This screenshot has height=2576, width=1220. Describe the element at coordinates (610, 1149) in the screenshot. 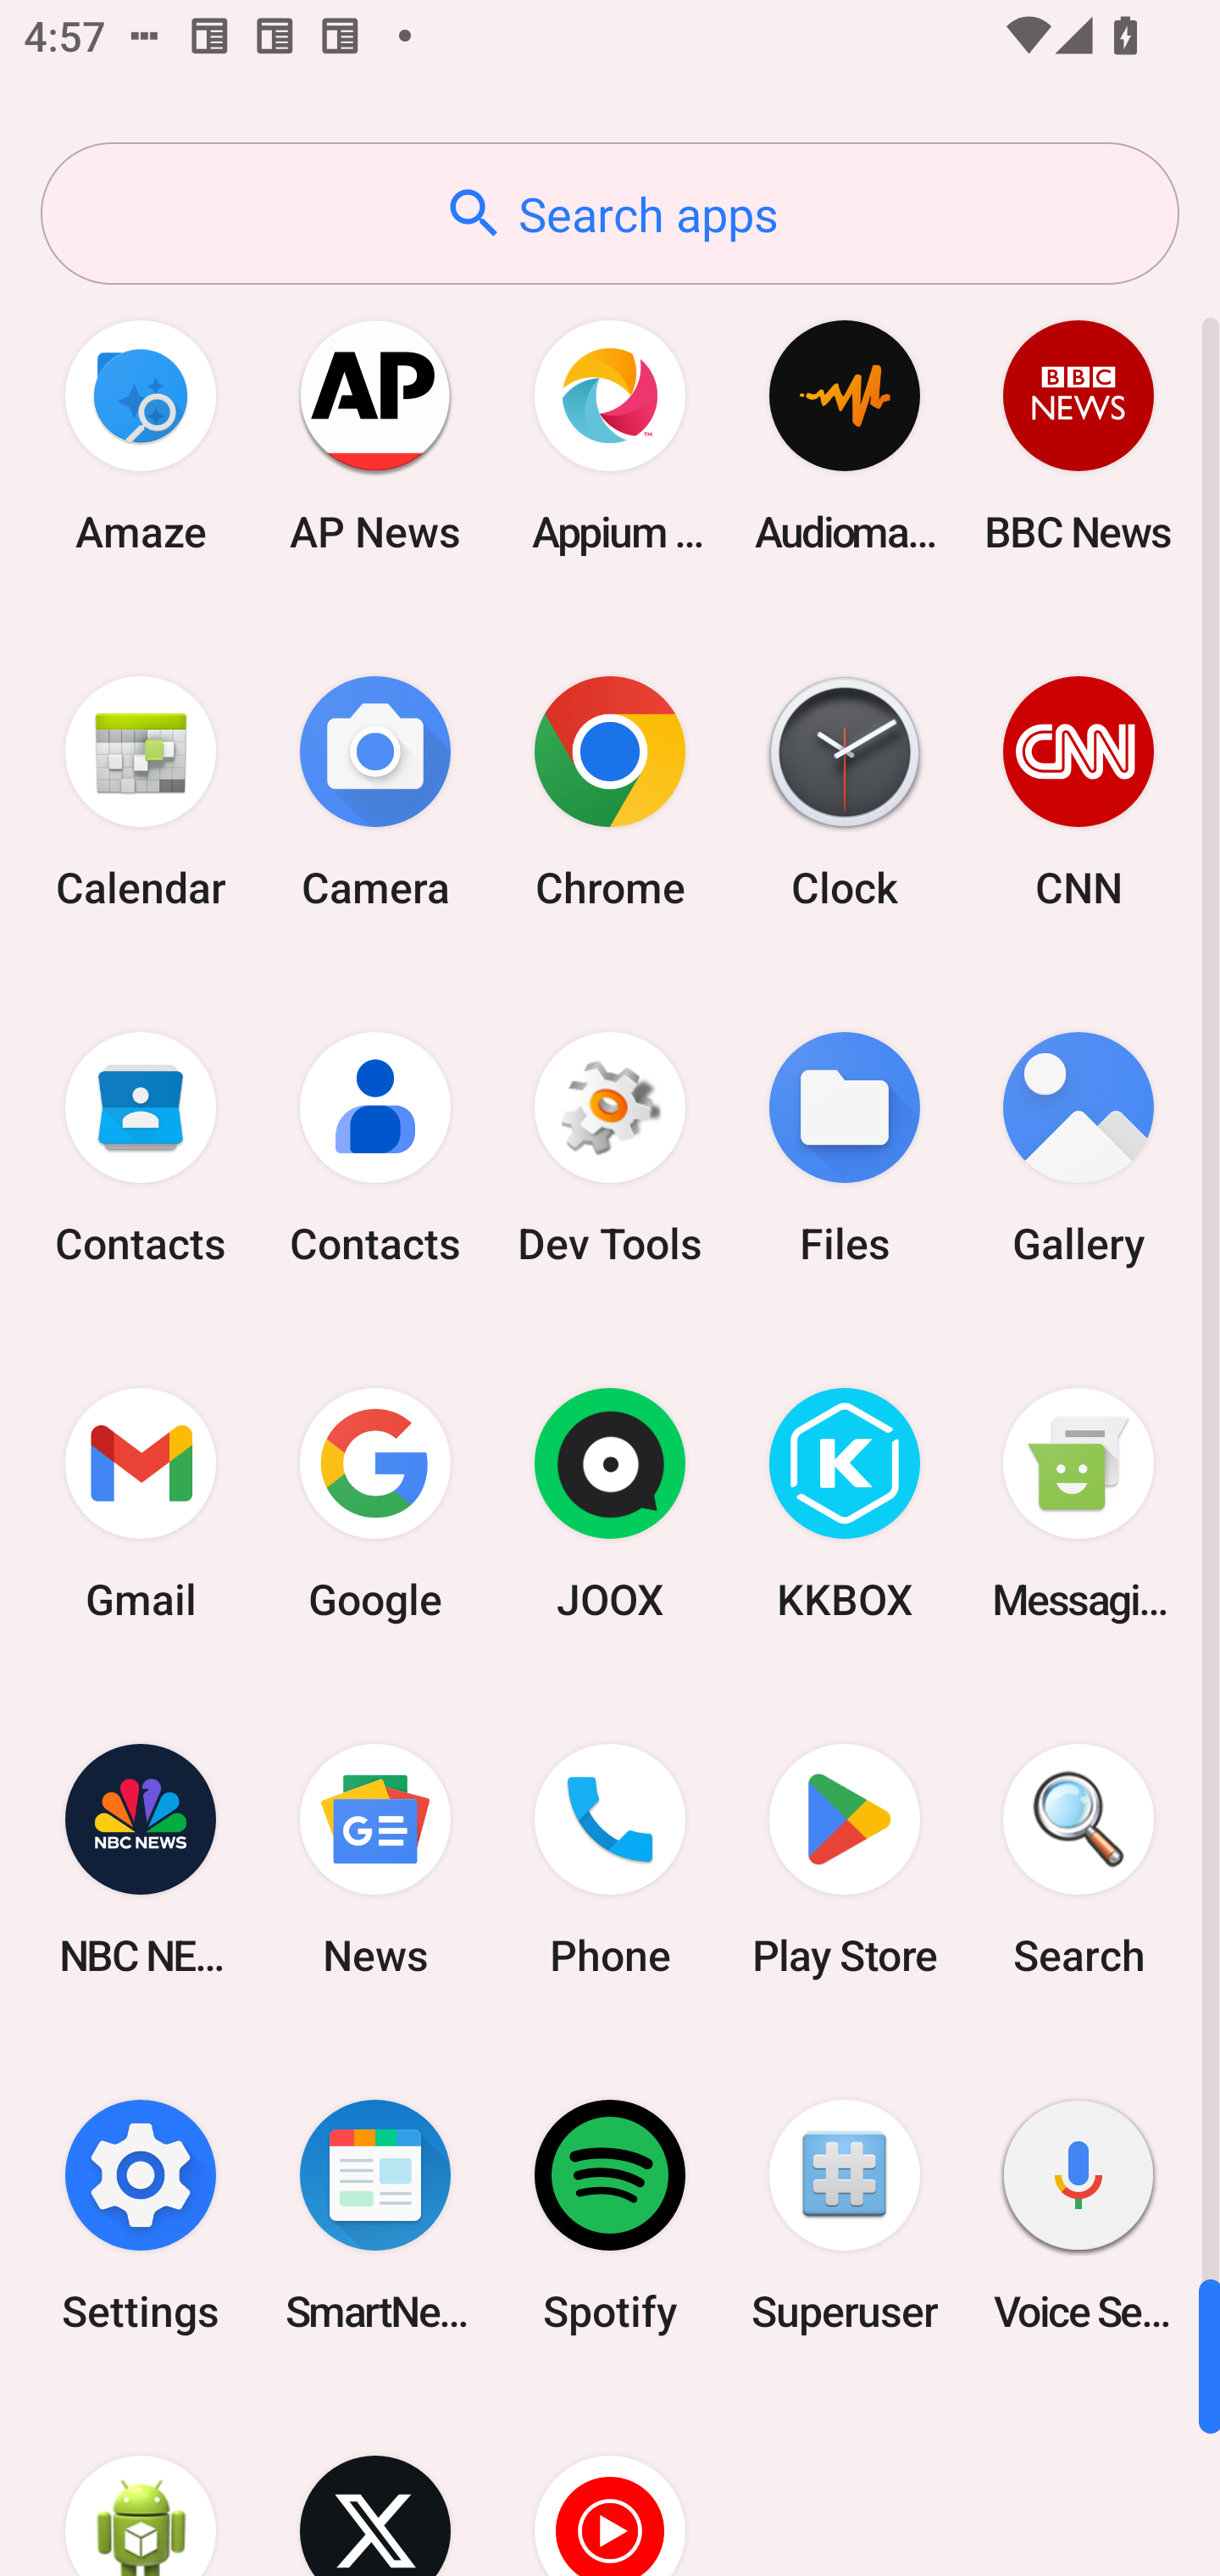

I see `Dev Tools` at that location.